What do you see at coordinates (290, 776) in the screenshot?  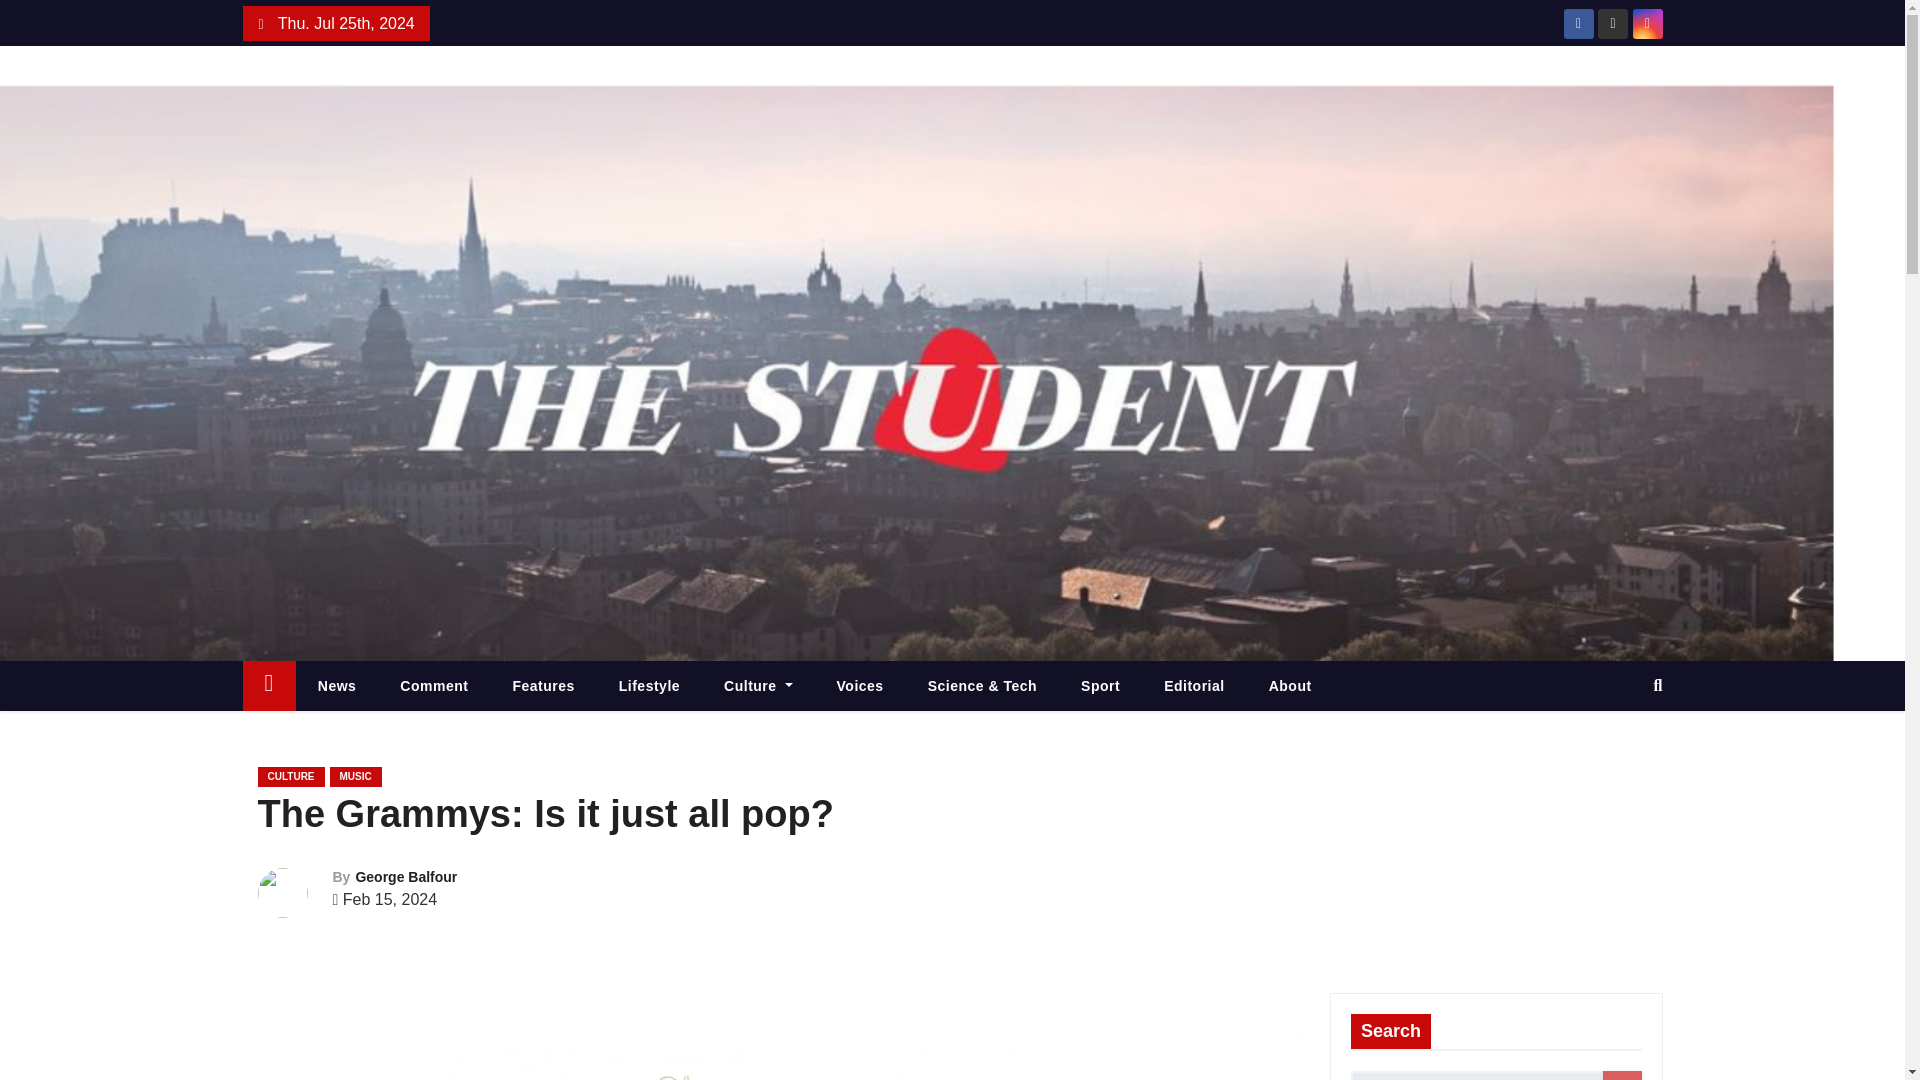 I see `CULTURE` at bounding box center [290, 776].